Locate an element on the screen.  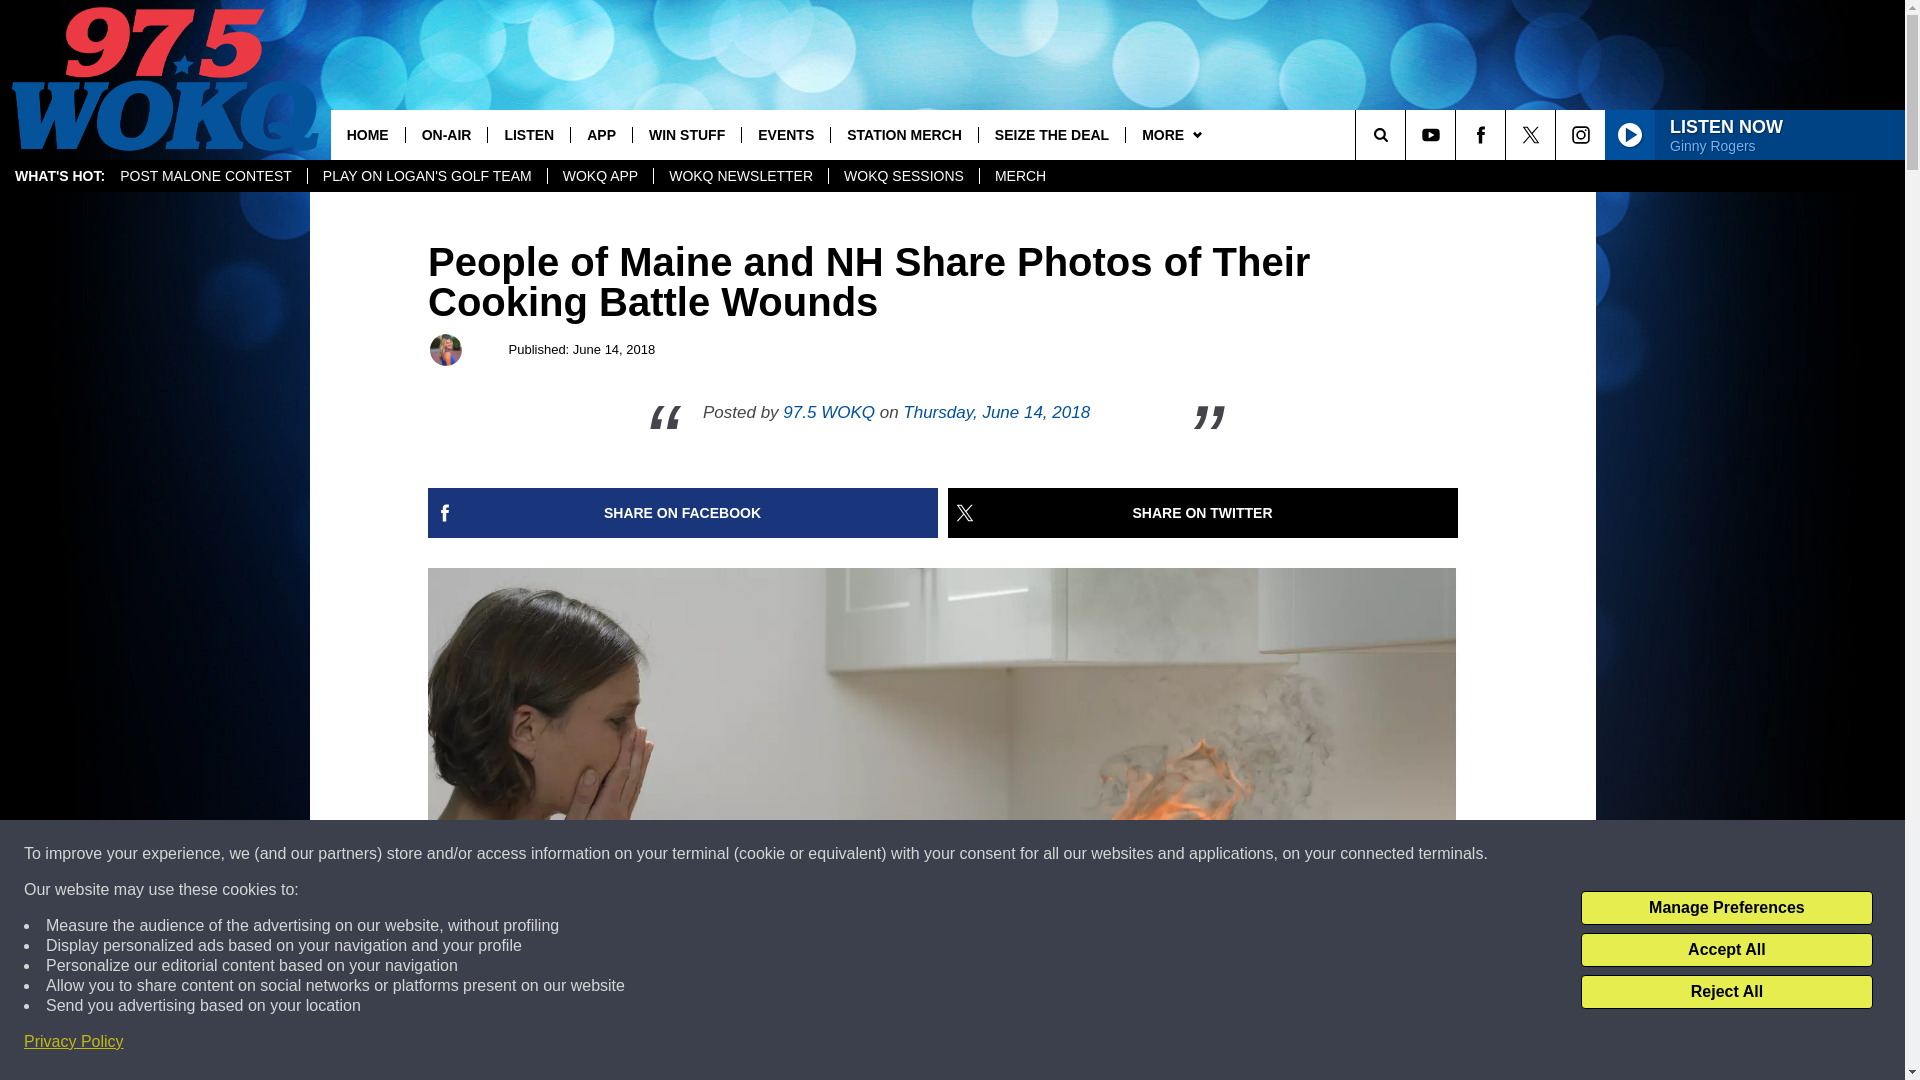
HOME is located at coordinates (368, 134).